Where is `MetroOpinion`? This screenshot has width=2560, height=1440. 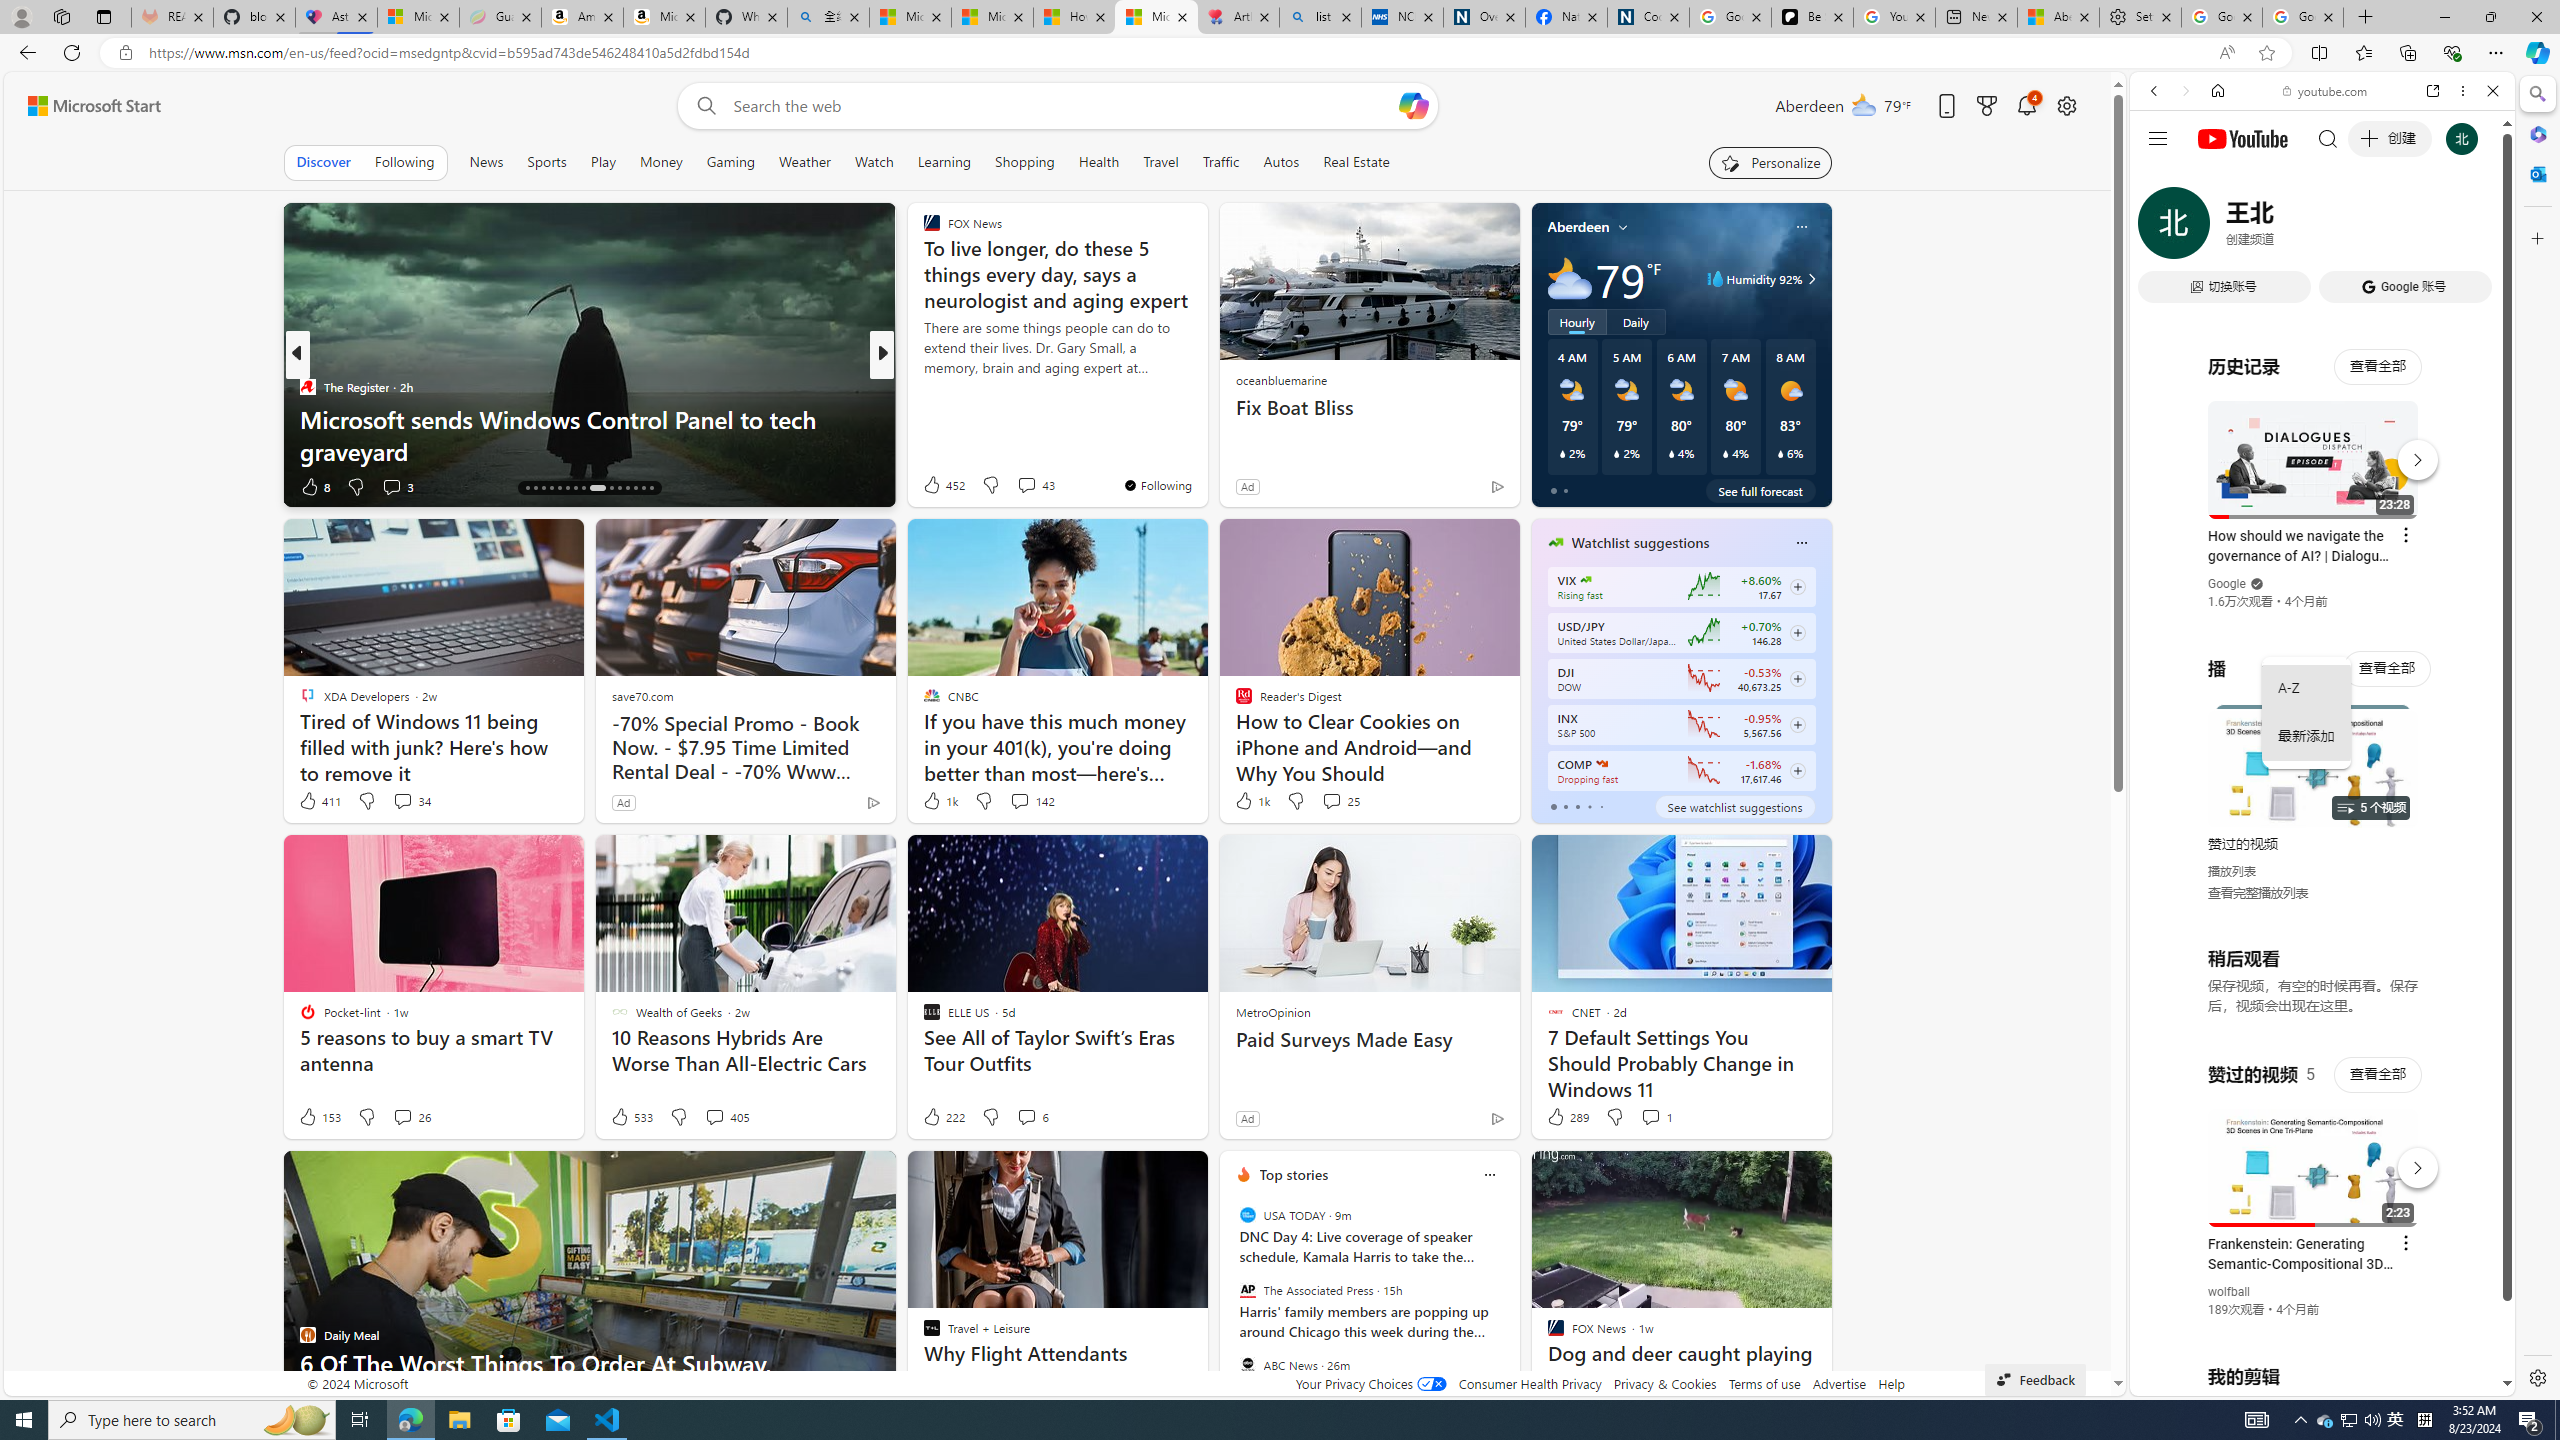 MetroOpinion is located at coordinates (1272, 1011).